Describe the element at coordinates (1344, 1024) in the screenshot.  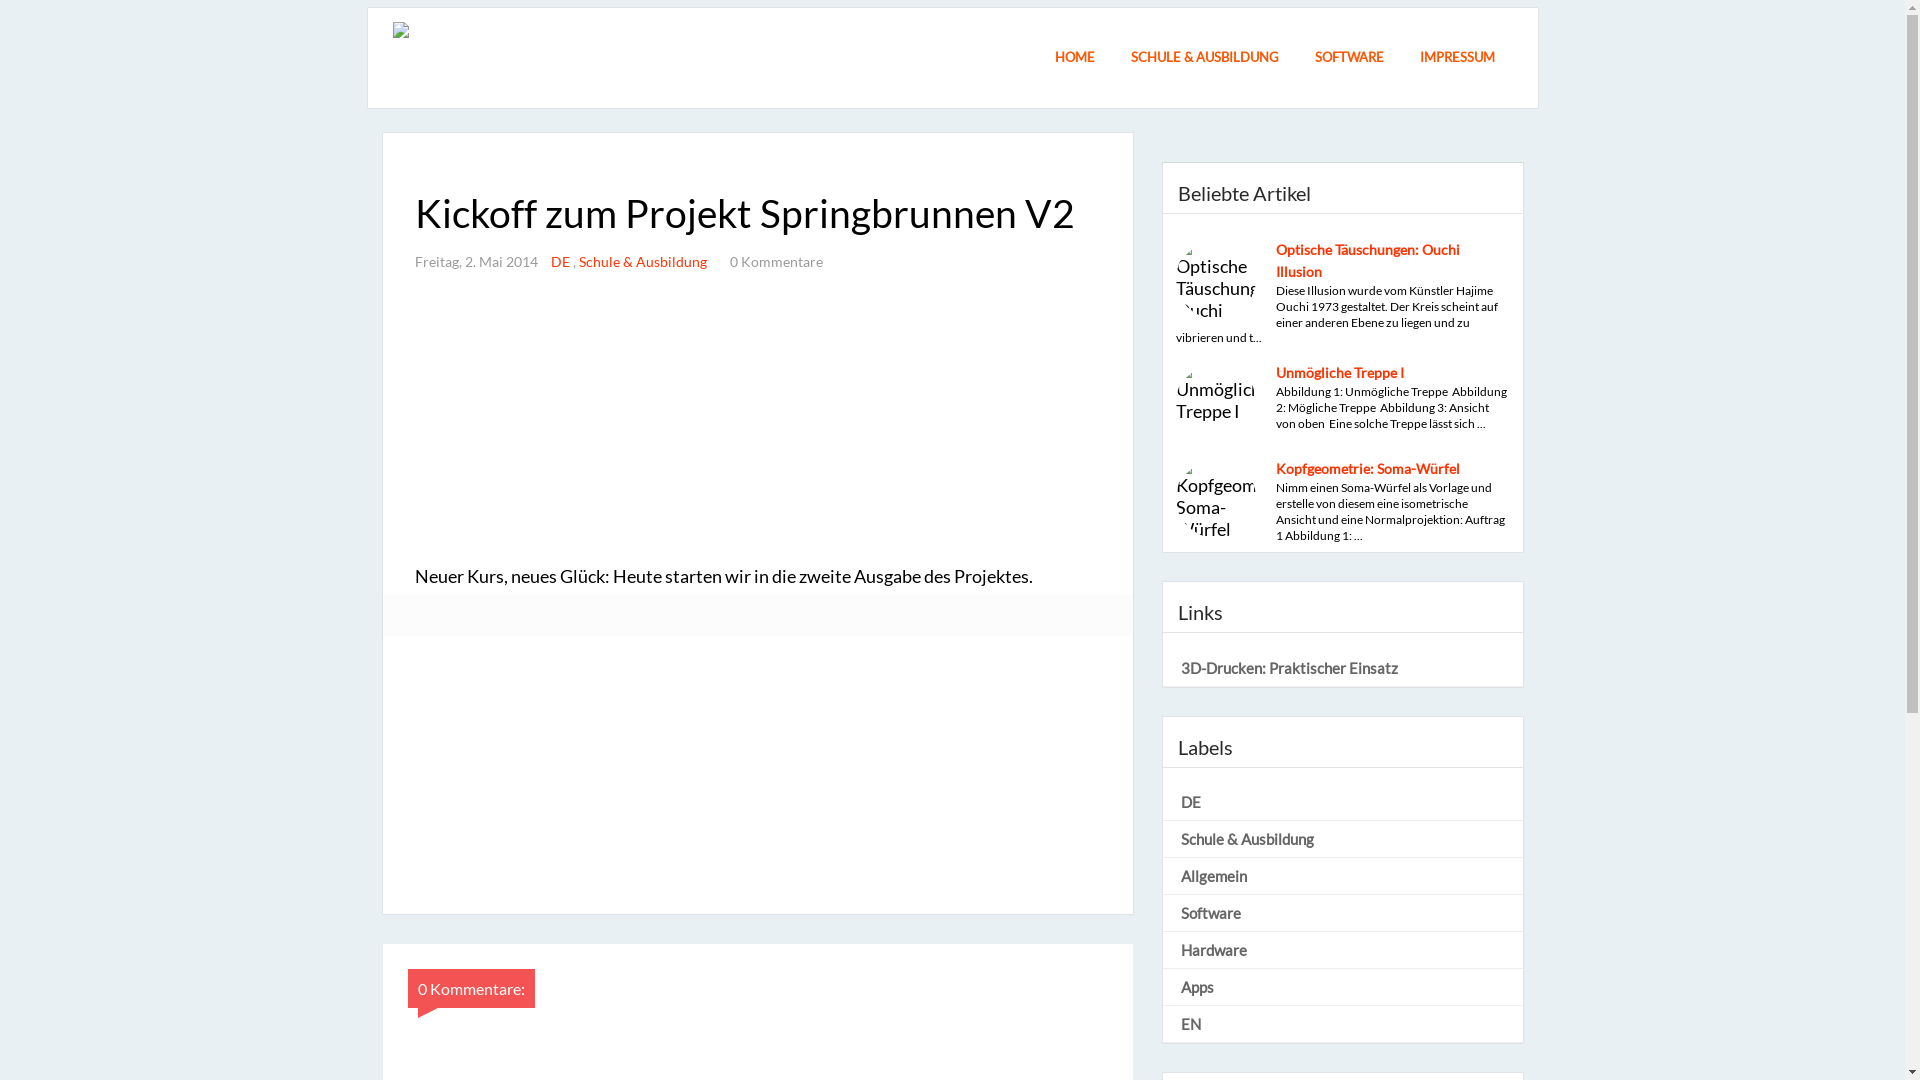
I see `EN` at that location.